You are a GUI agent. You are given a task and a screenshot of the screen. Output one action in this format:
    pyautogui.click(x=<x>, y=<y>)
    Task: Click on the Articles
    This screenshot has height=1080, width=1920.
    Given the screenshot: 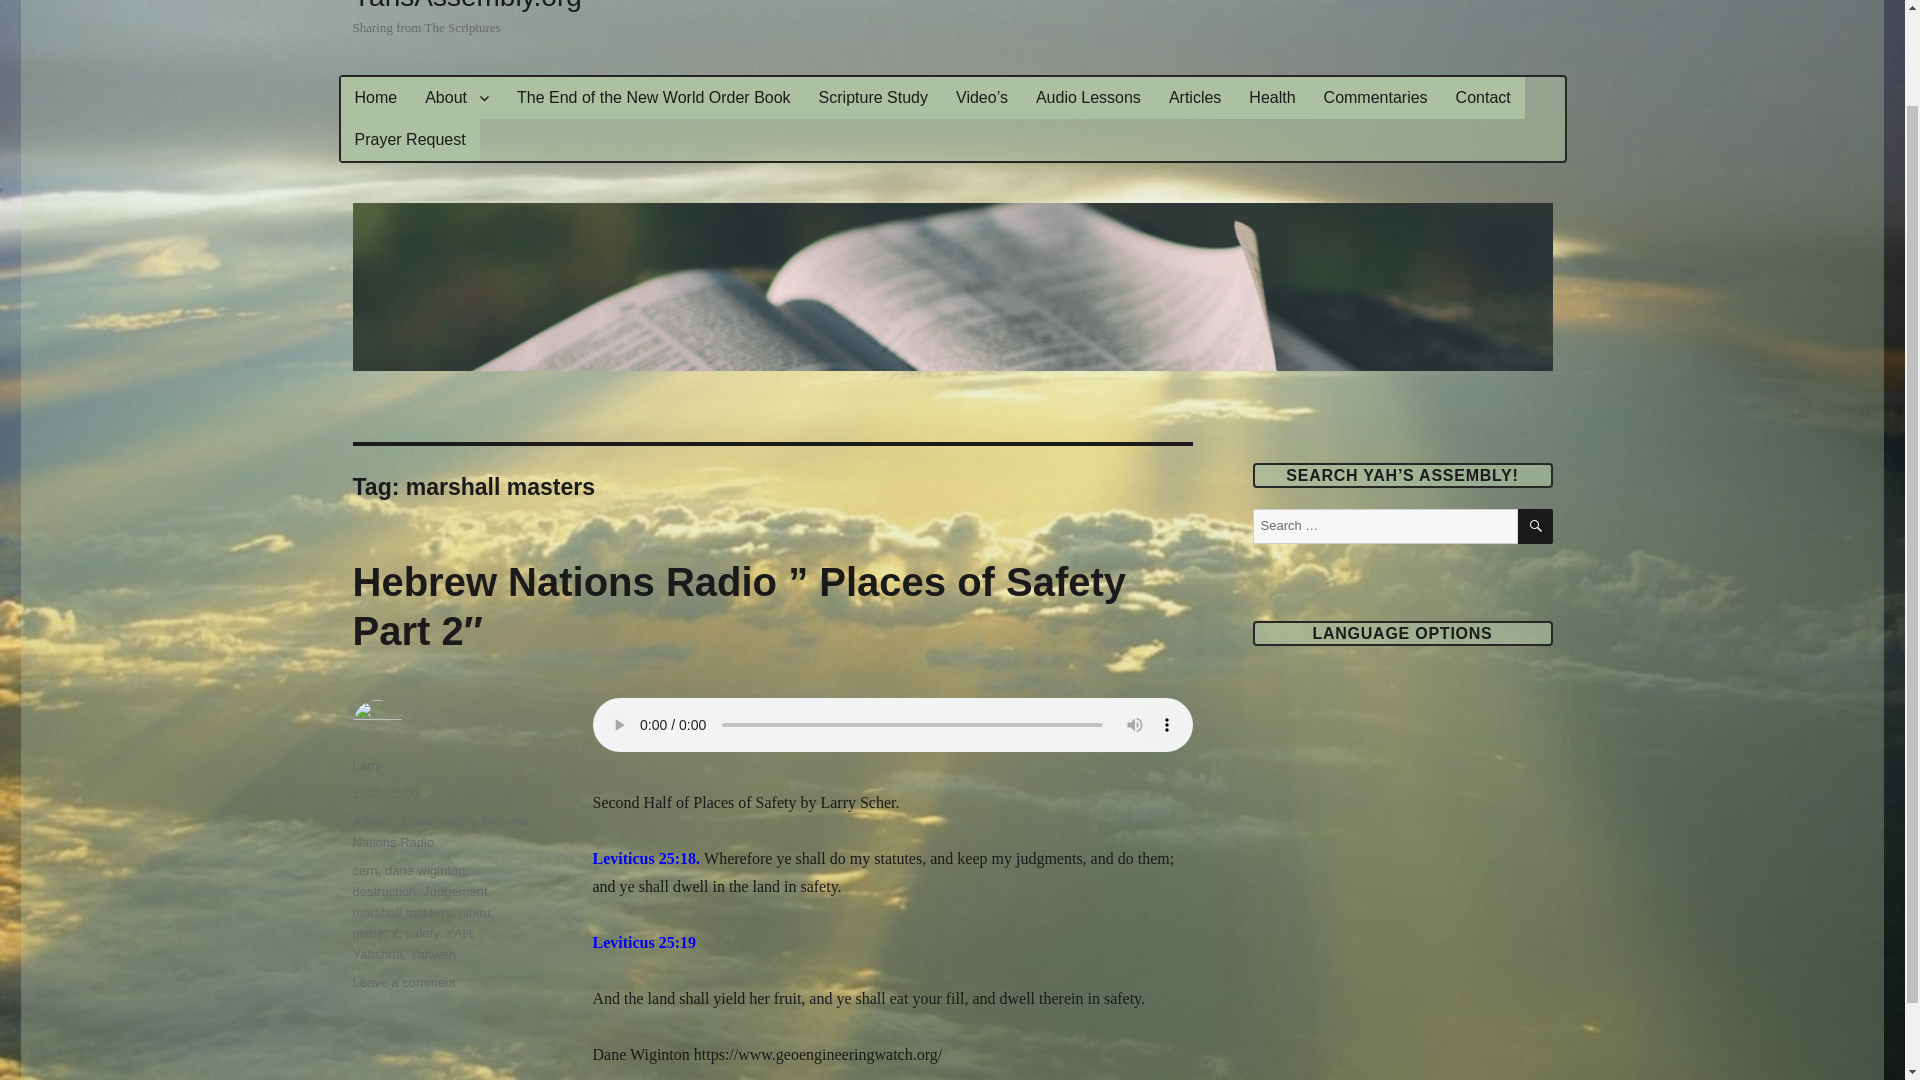 What is the action you would take?
    pyautogui.click(x=373, y=822)
    